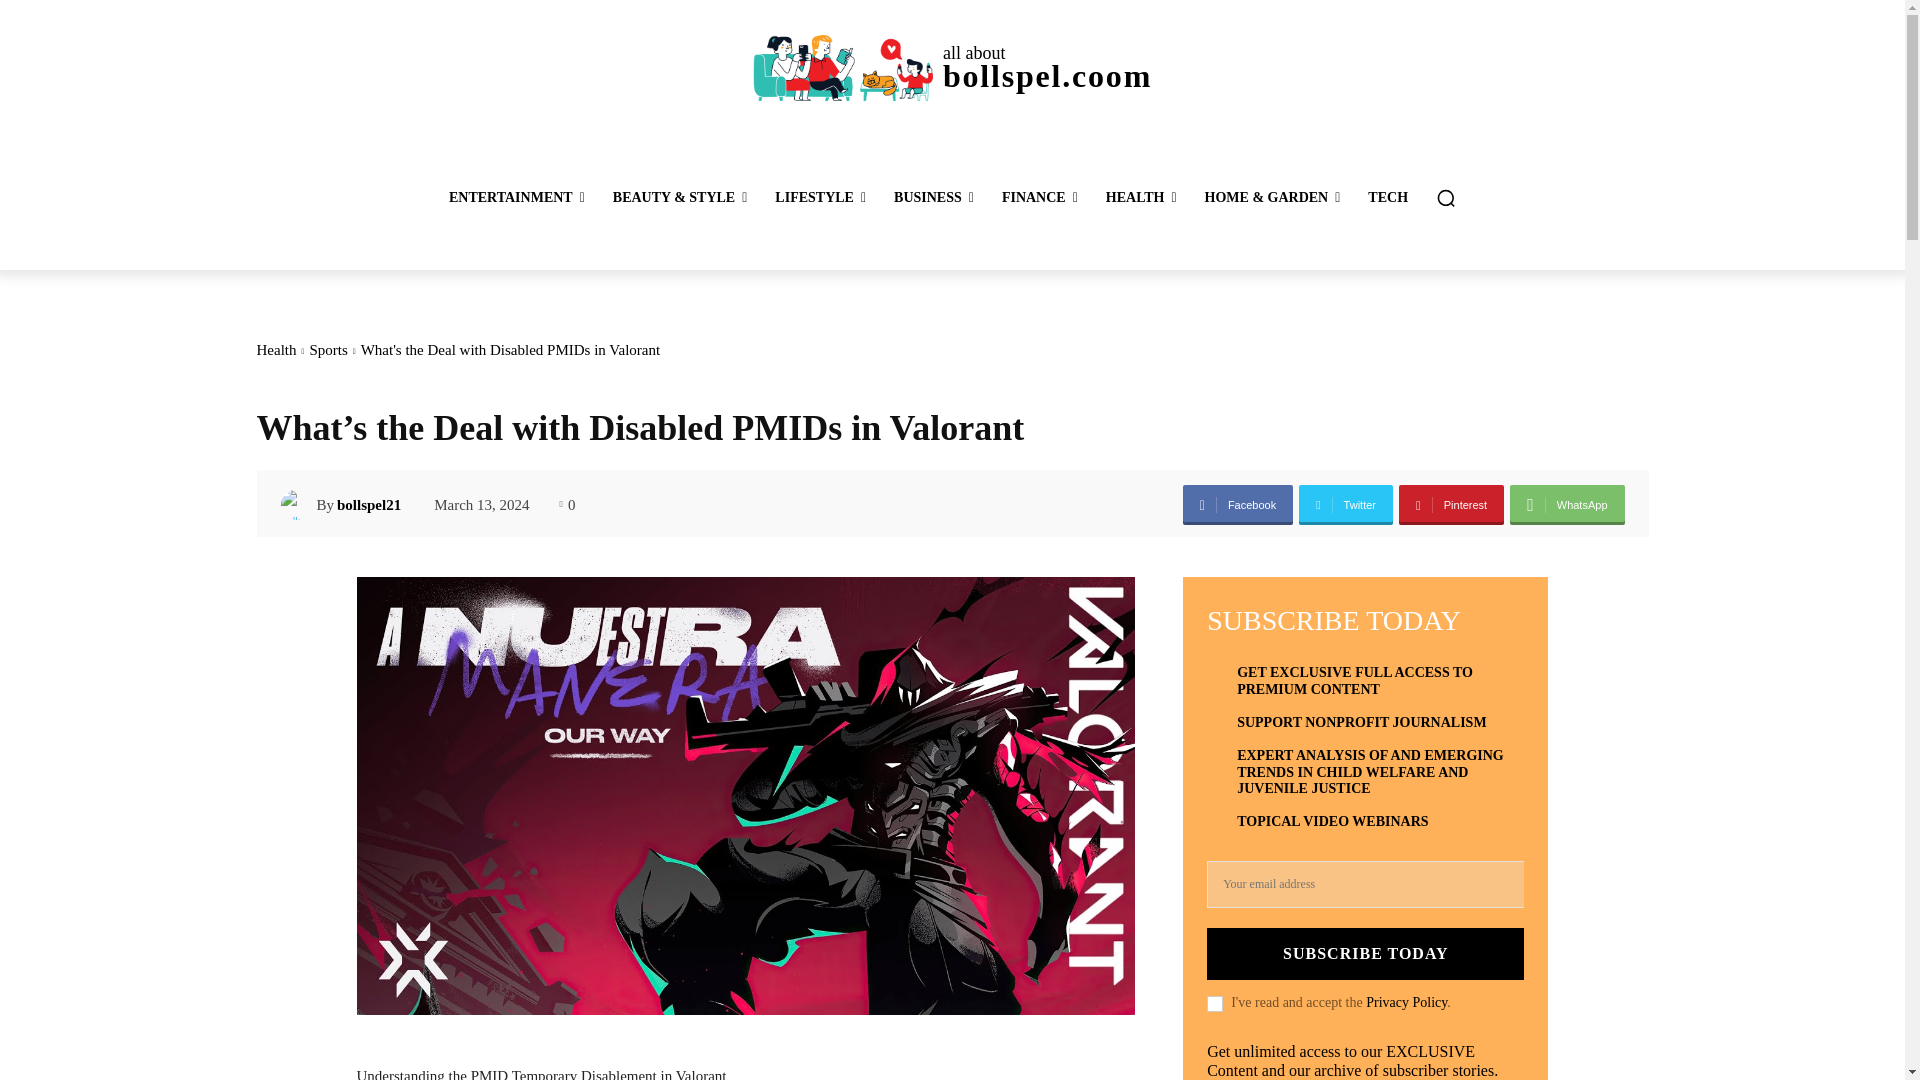 Image resolution: width=1920 pixels, height=1080 pixels. I want to click on View all posts in Health, so click(275, 350).